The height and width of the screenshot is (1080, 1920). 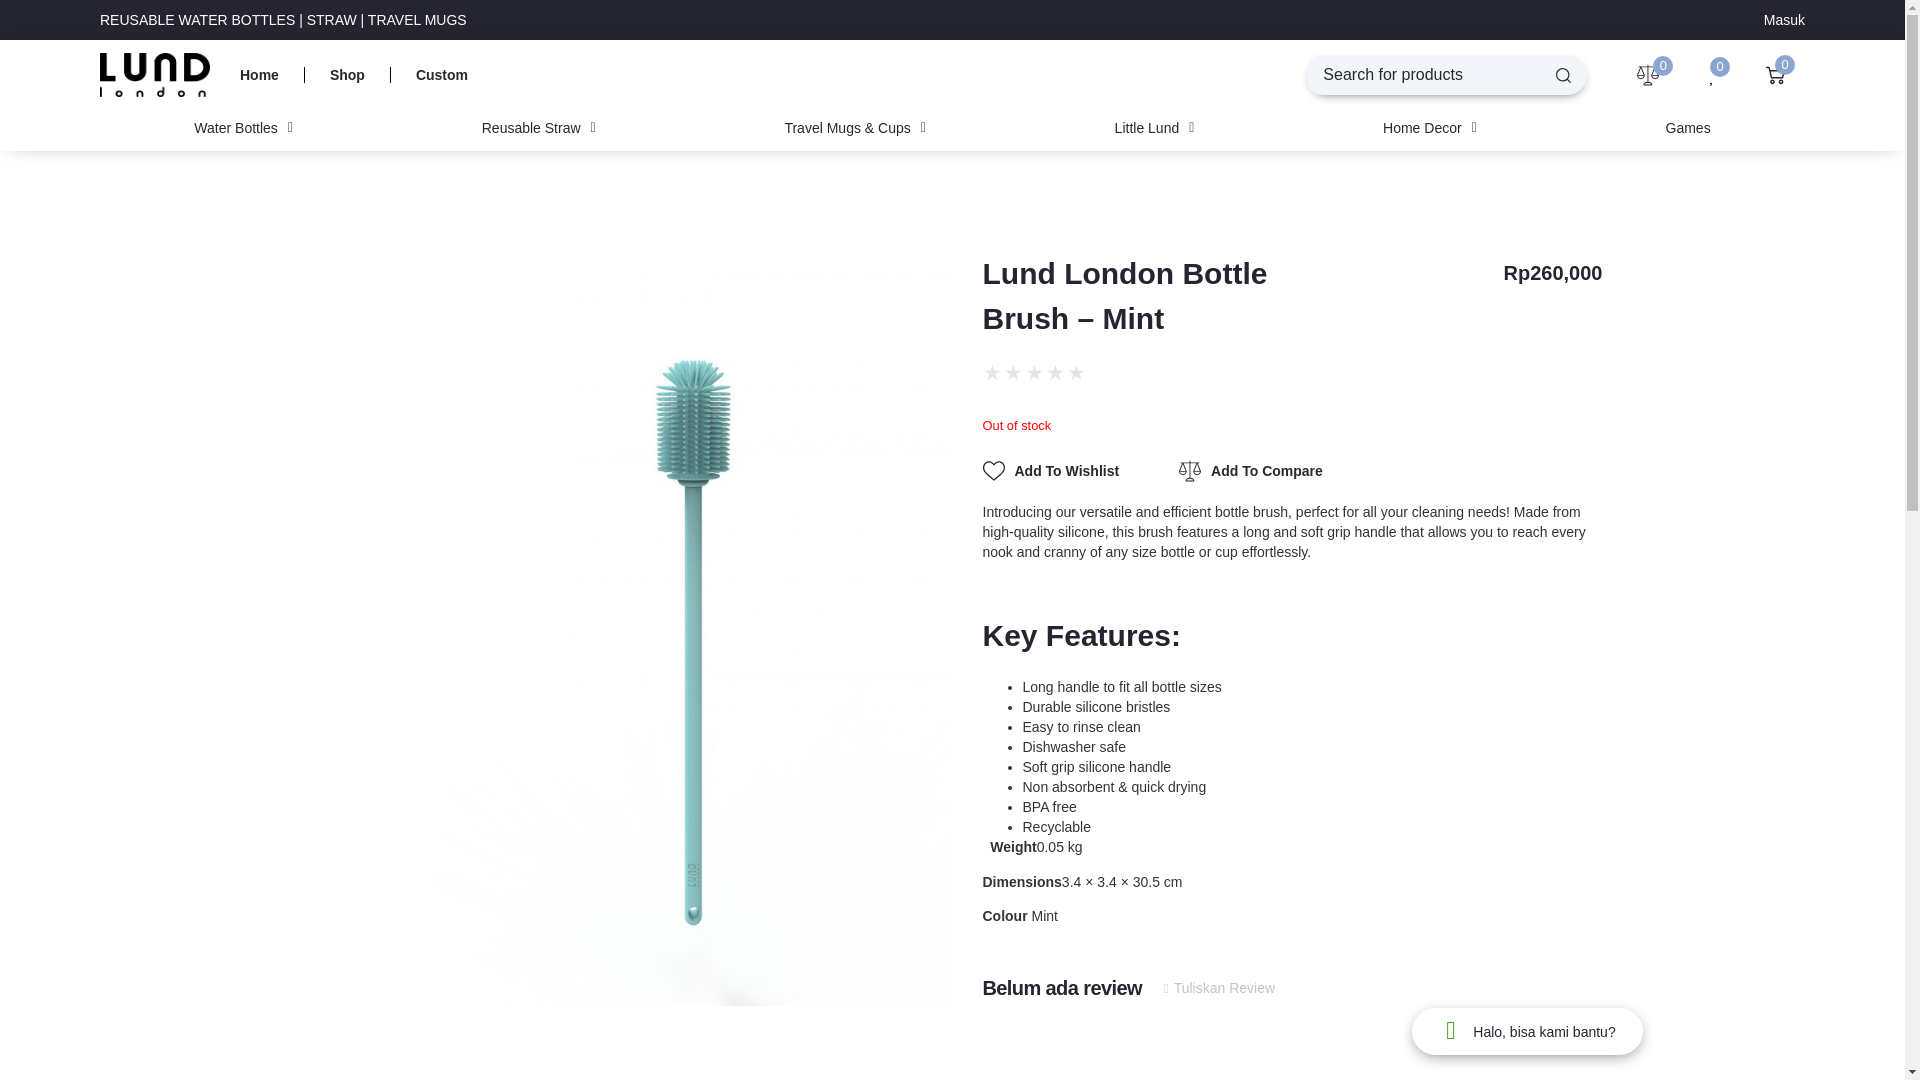 I want to click on Masuk, so click(x=1784, y=20).